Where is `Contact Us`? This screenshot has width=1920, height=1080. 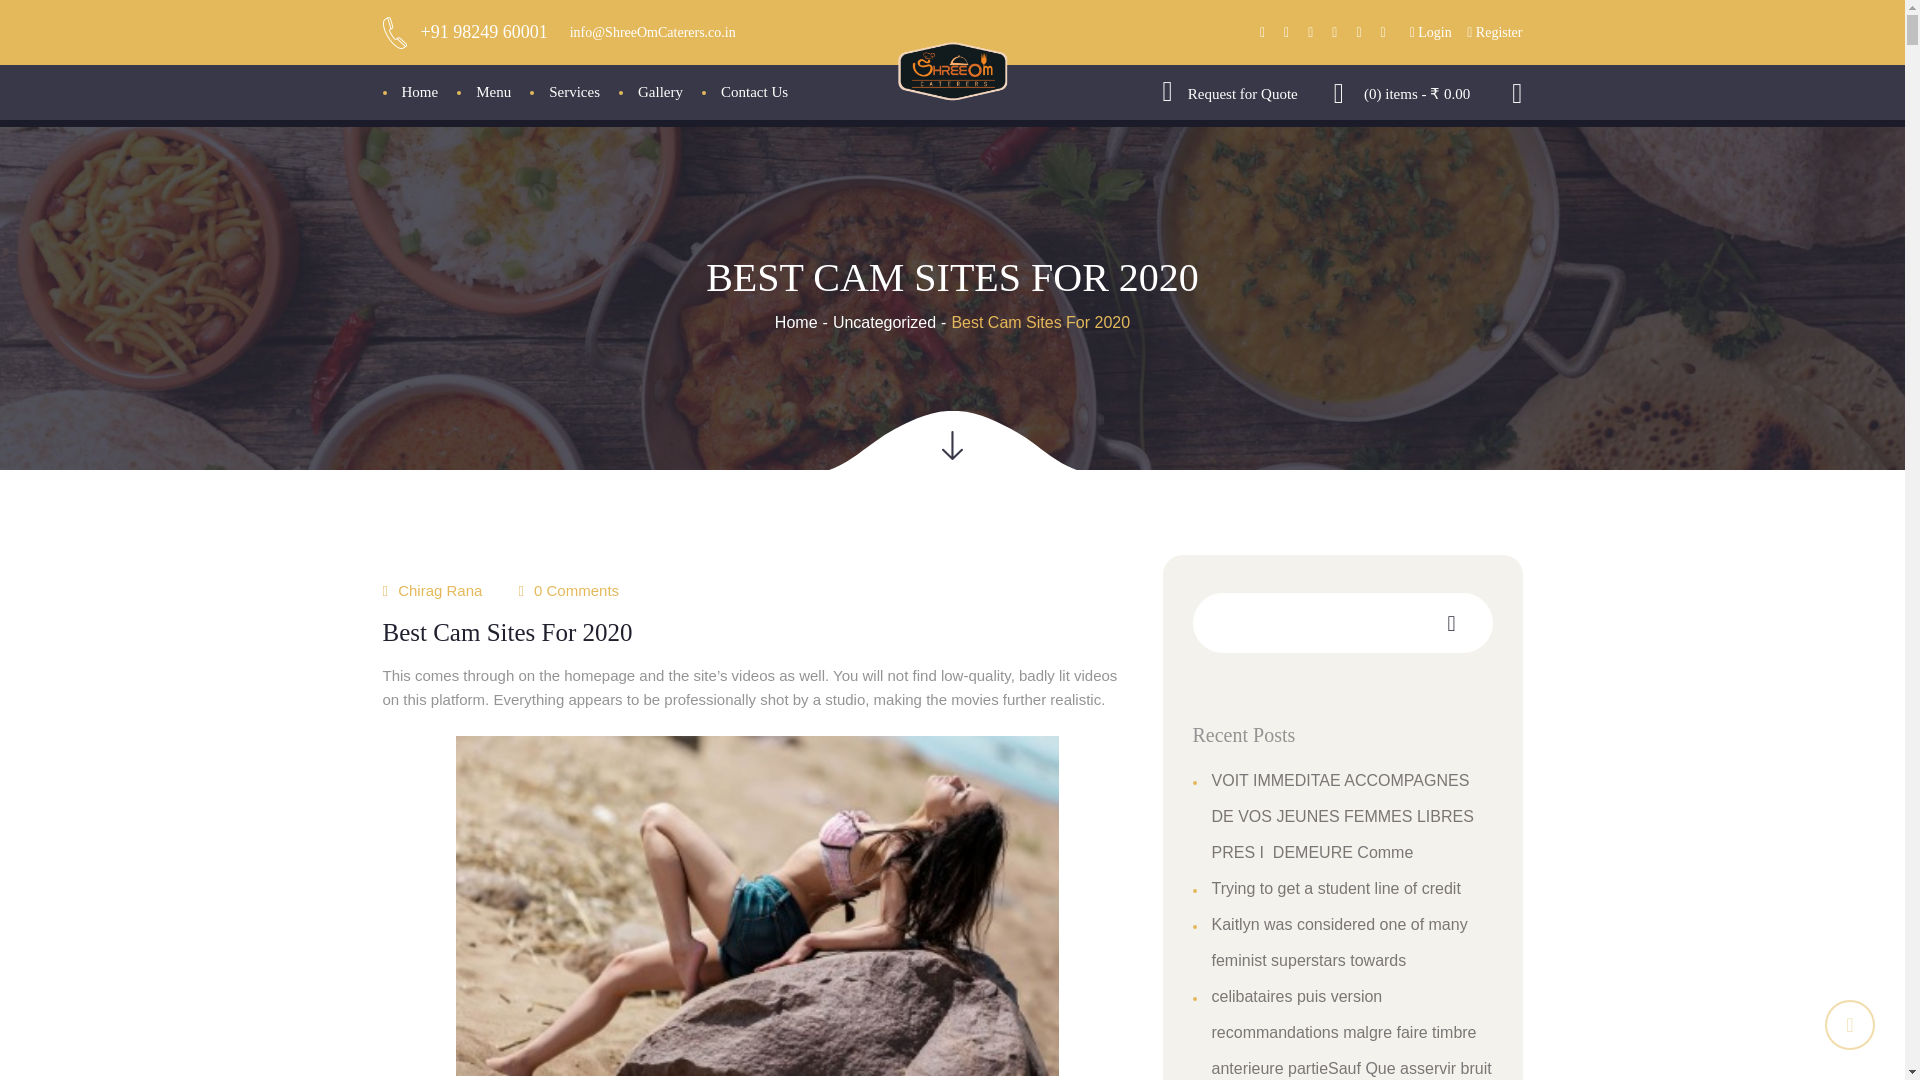 Contact Us is located at coordinates (754, 92).